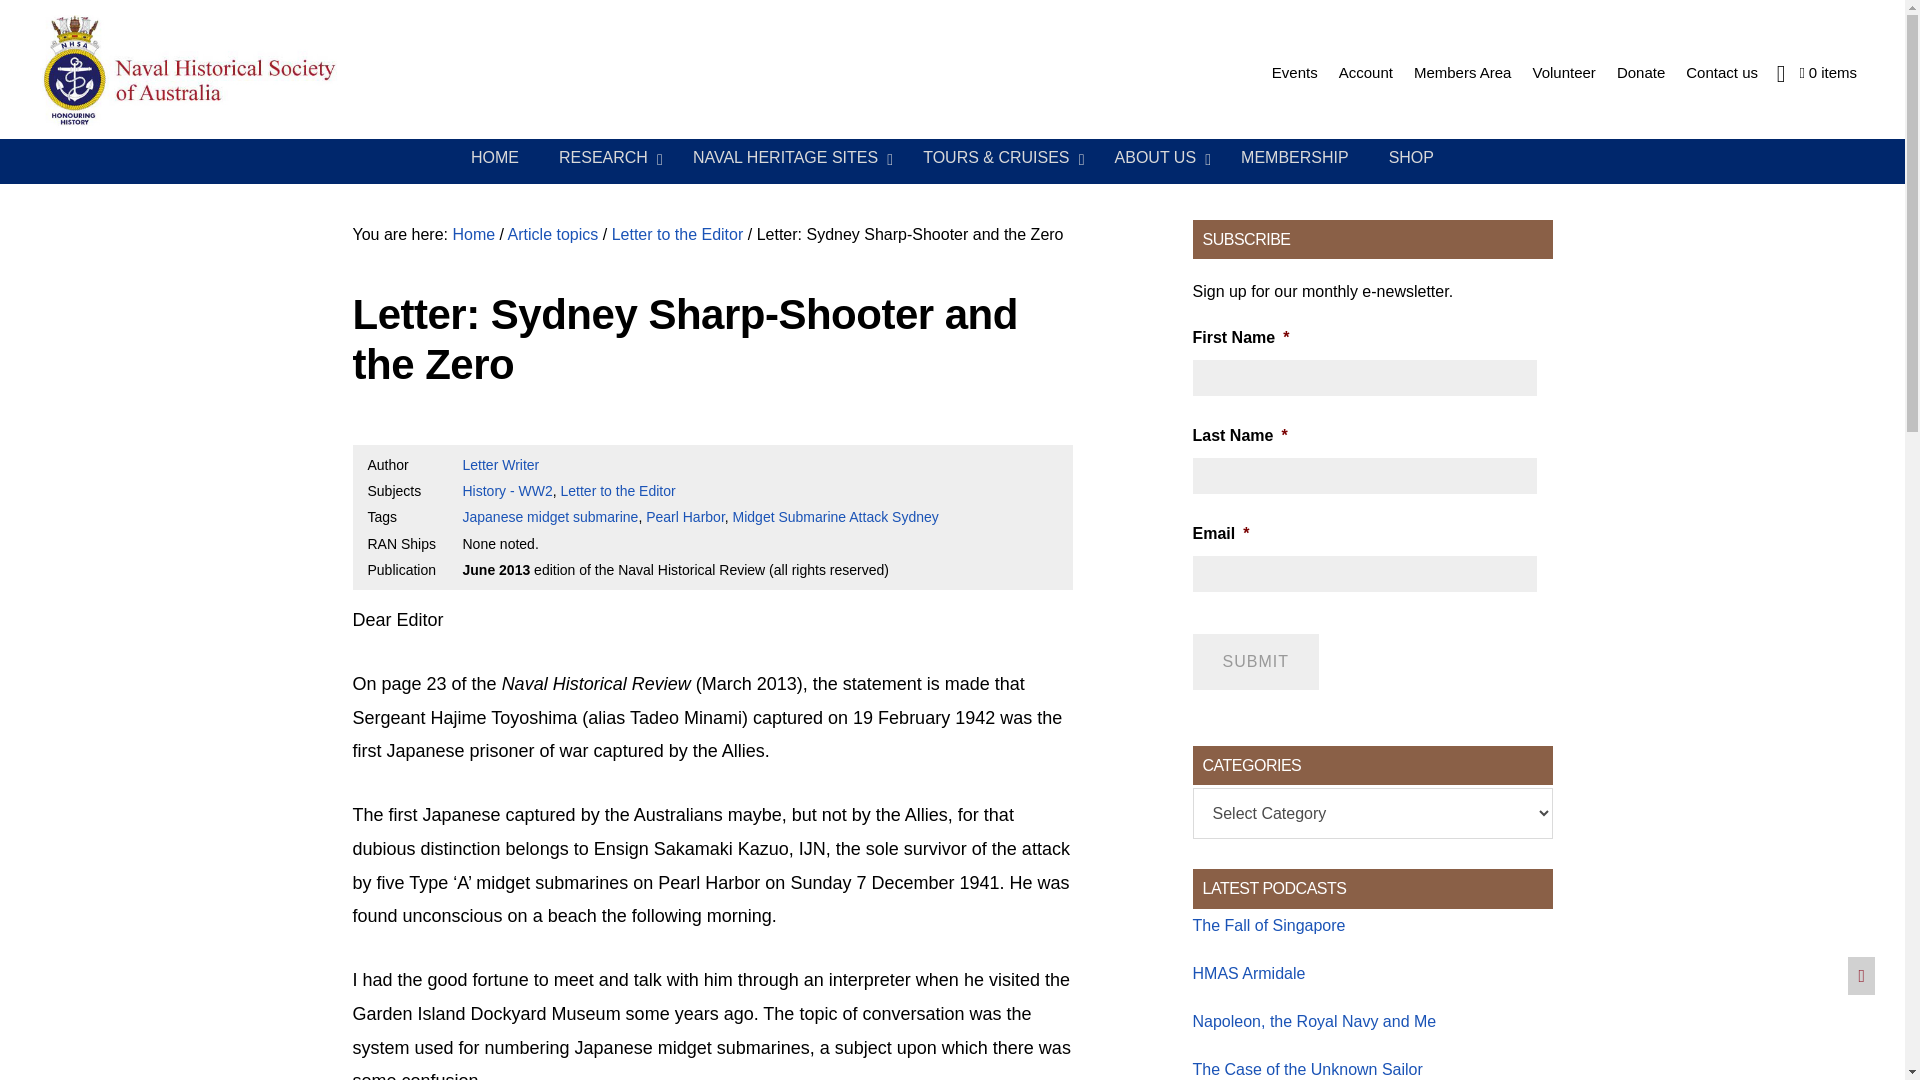 The image size is (1920, 1080). I want to click on History - WW2, so click(507, 490).